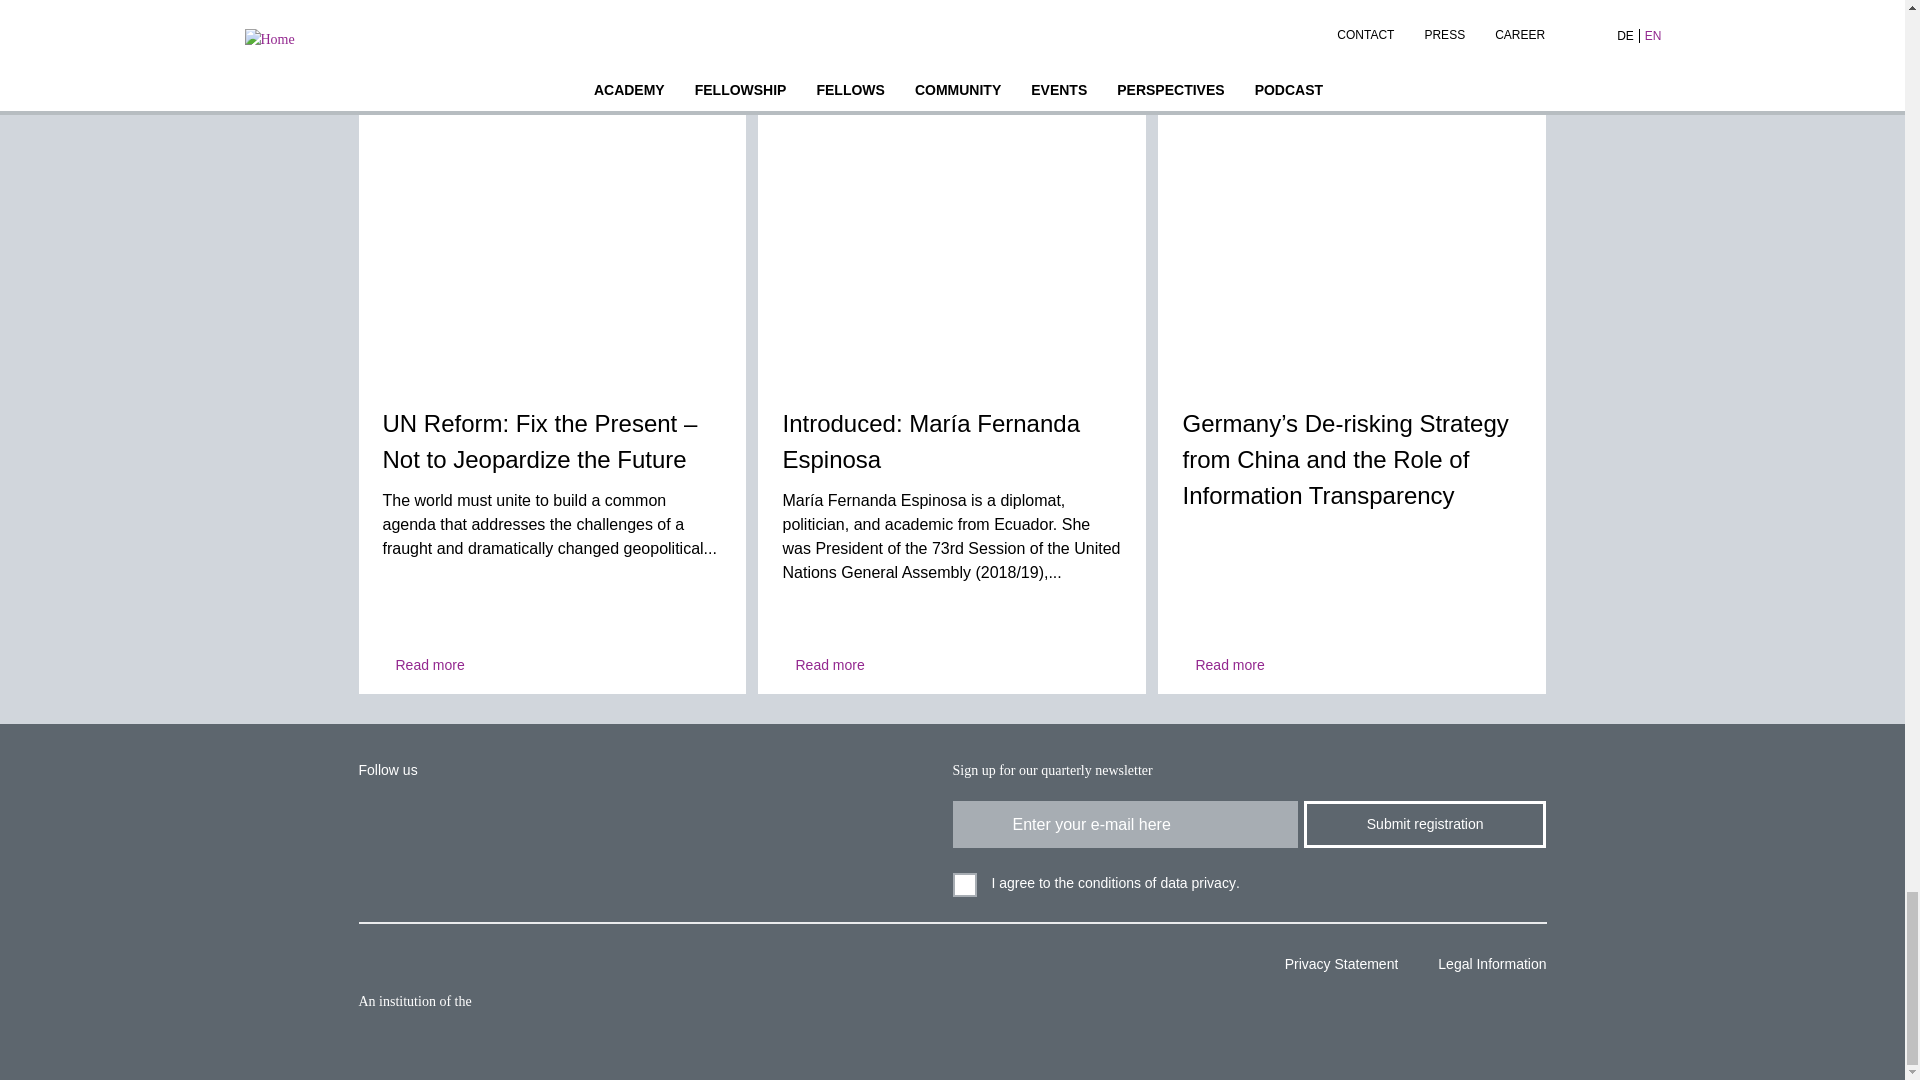 The image size is (1920, 1080). What do you see at coordinates (822, 666) in the screenshot?
I see `Read more` at bounding box center [822, 666].